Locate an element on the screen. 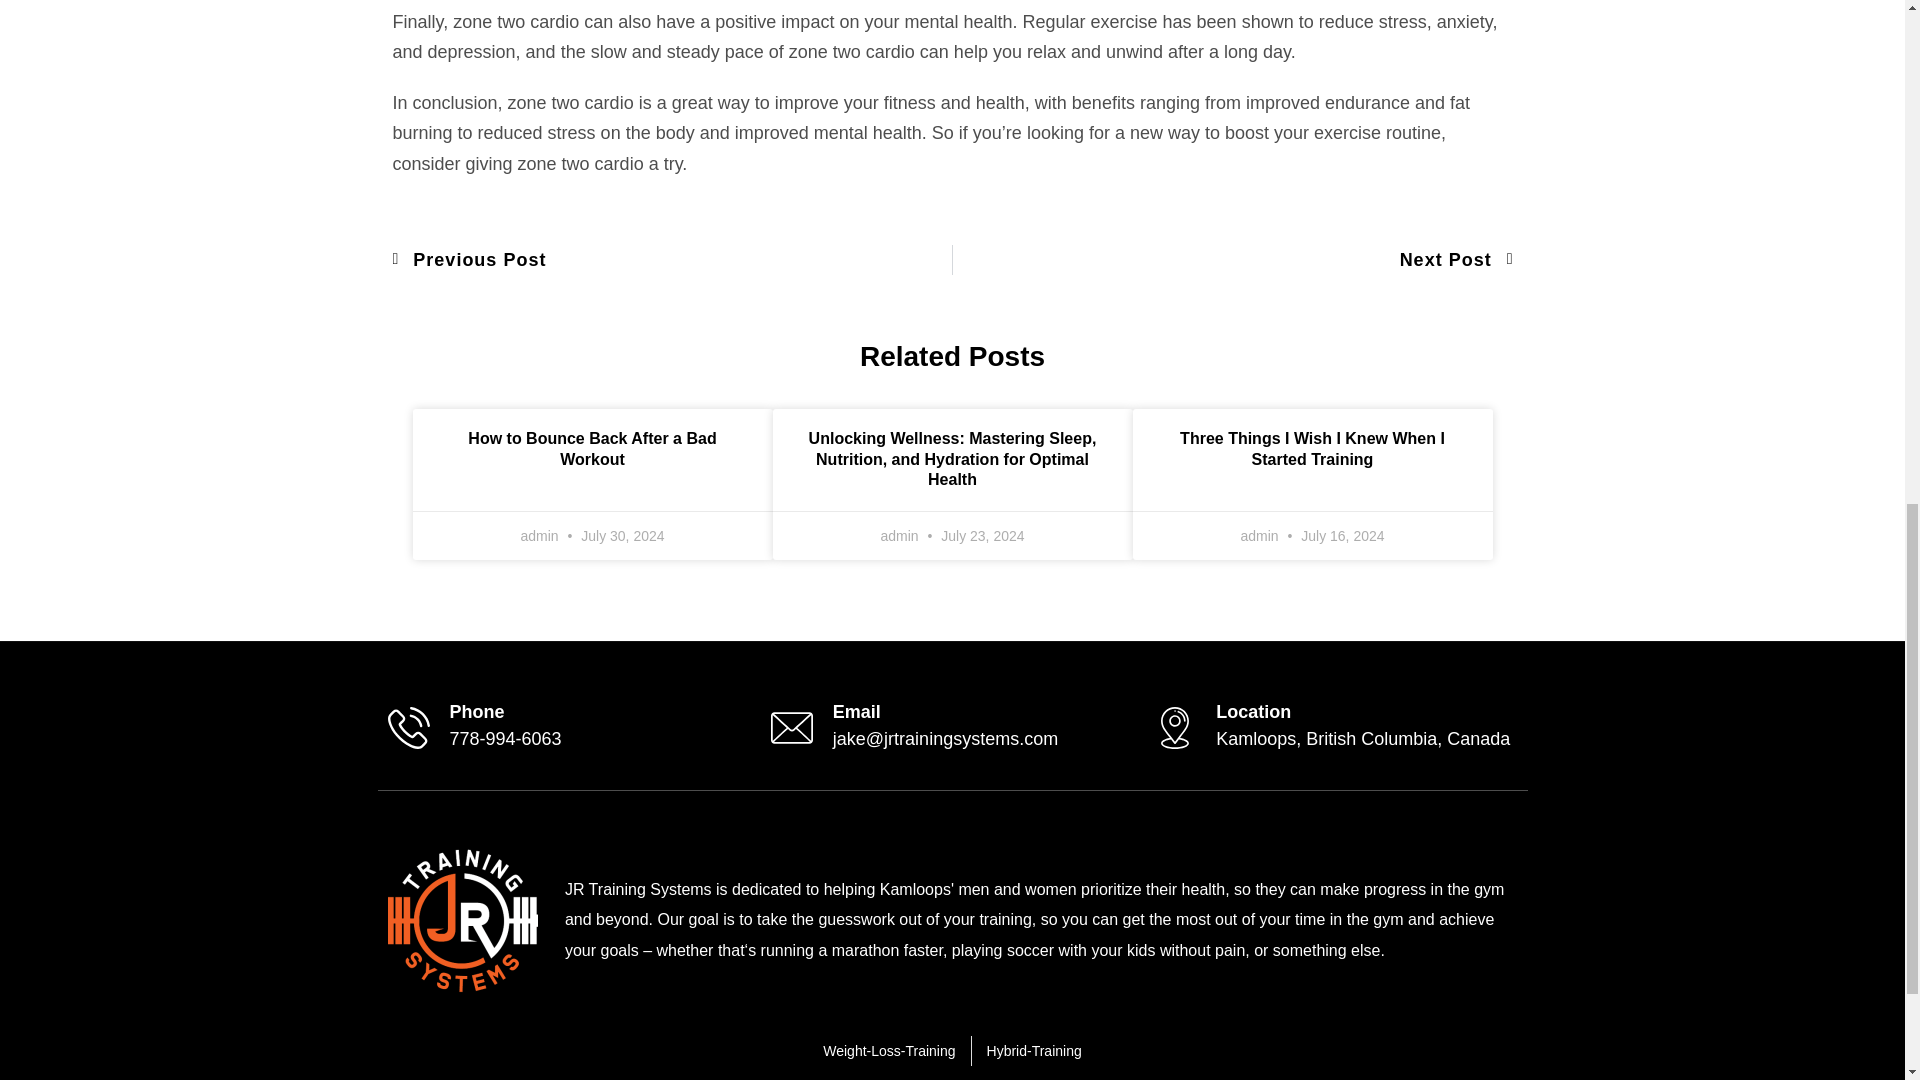 Image resolution: width=1920 pixels, height=1080 pixels. Hybrid-Training is located at coordinates (1232, 260).